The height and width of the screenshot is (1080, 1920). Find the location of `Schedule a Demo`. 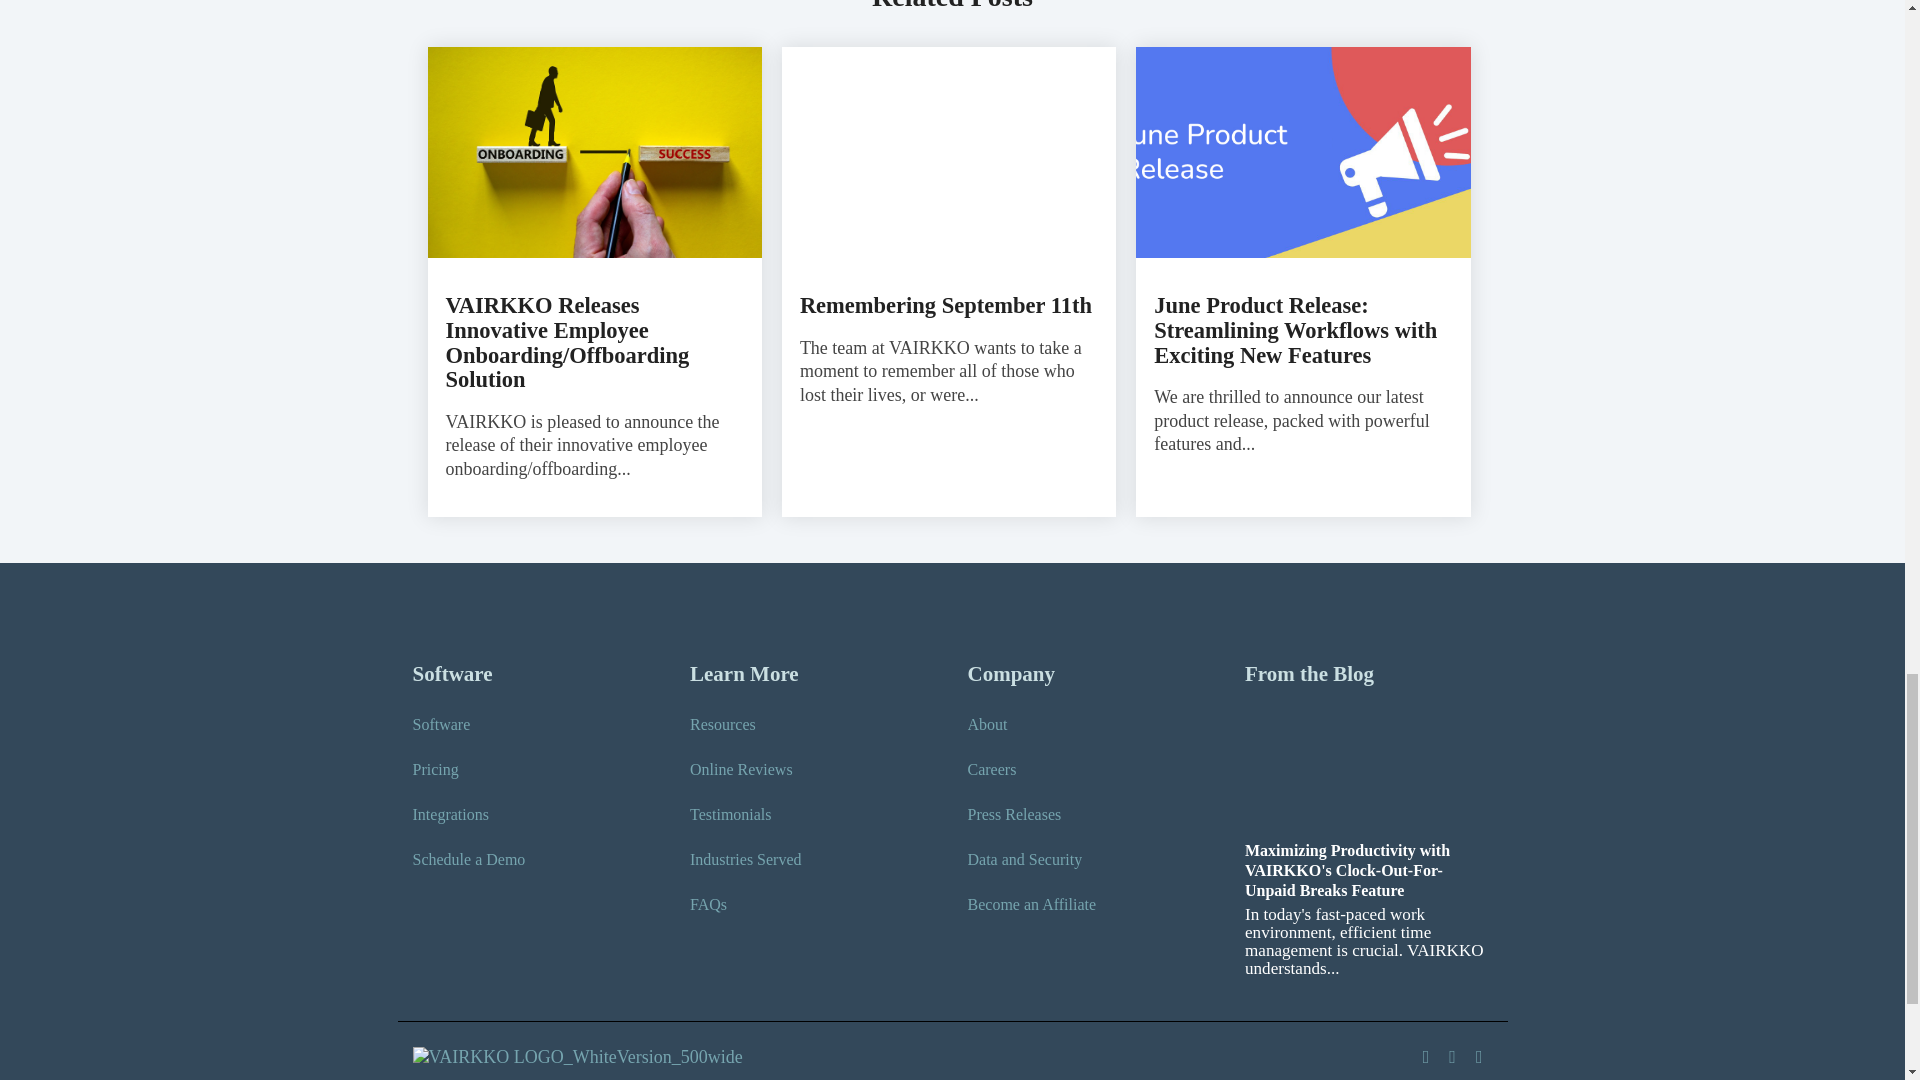

Schedule a Demo is located at coordinates (468, 858).